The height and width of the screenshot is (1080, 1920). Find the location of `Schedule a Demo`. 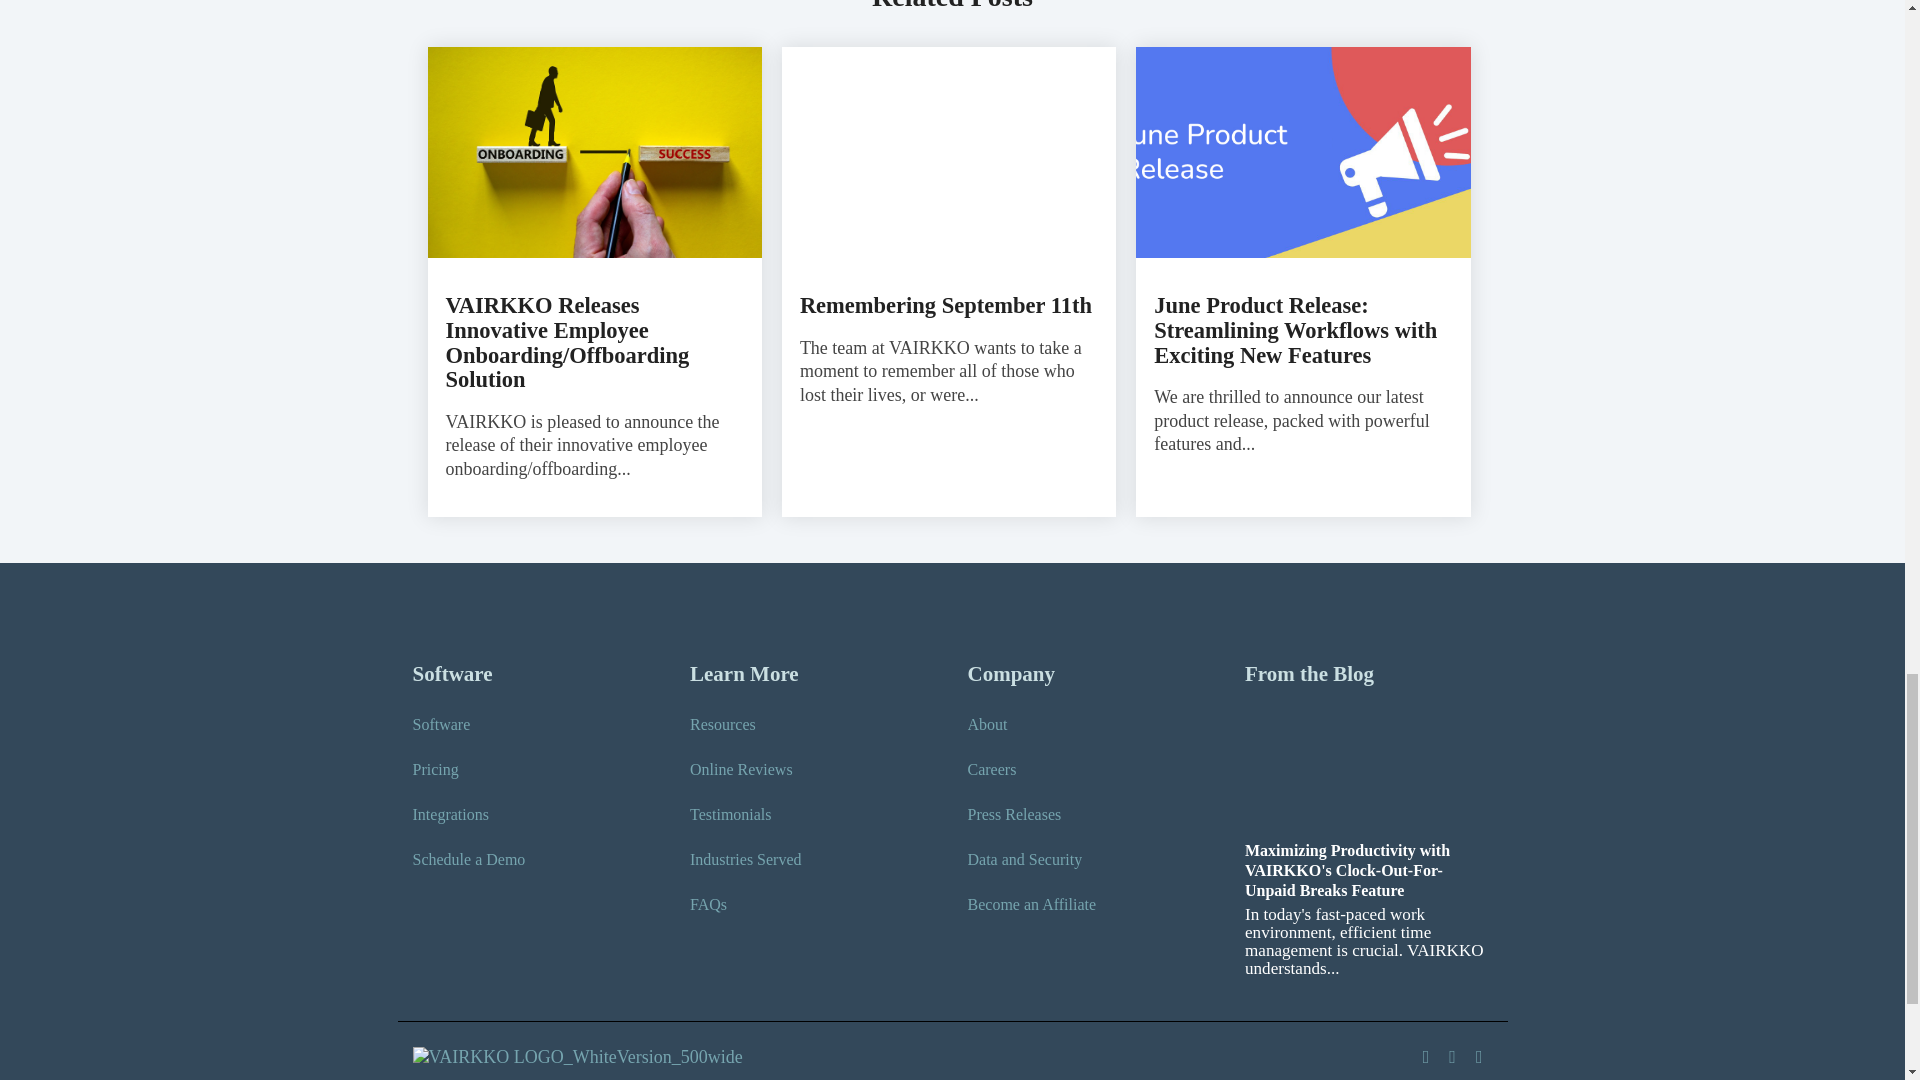

Schedule a Demo is located at coordinates (468, 858).